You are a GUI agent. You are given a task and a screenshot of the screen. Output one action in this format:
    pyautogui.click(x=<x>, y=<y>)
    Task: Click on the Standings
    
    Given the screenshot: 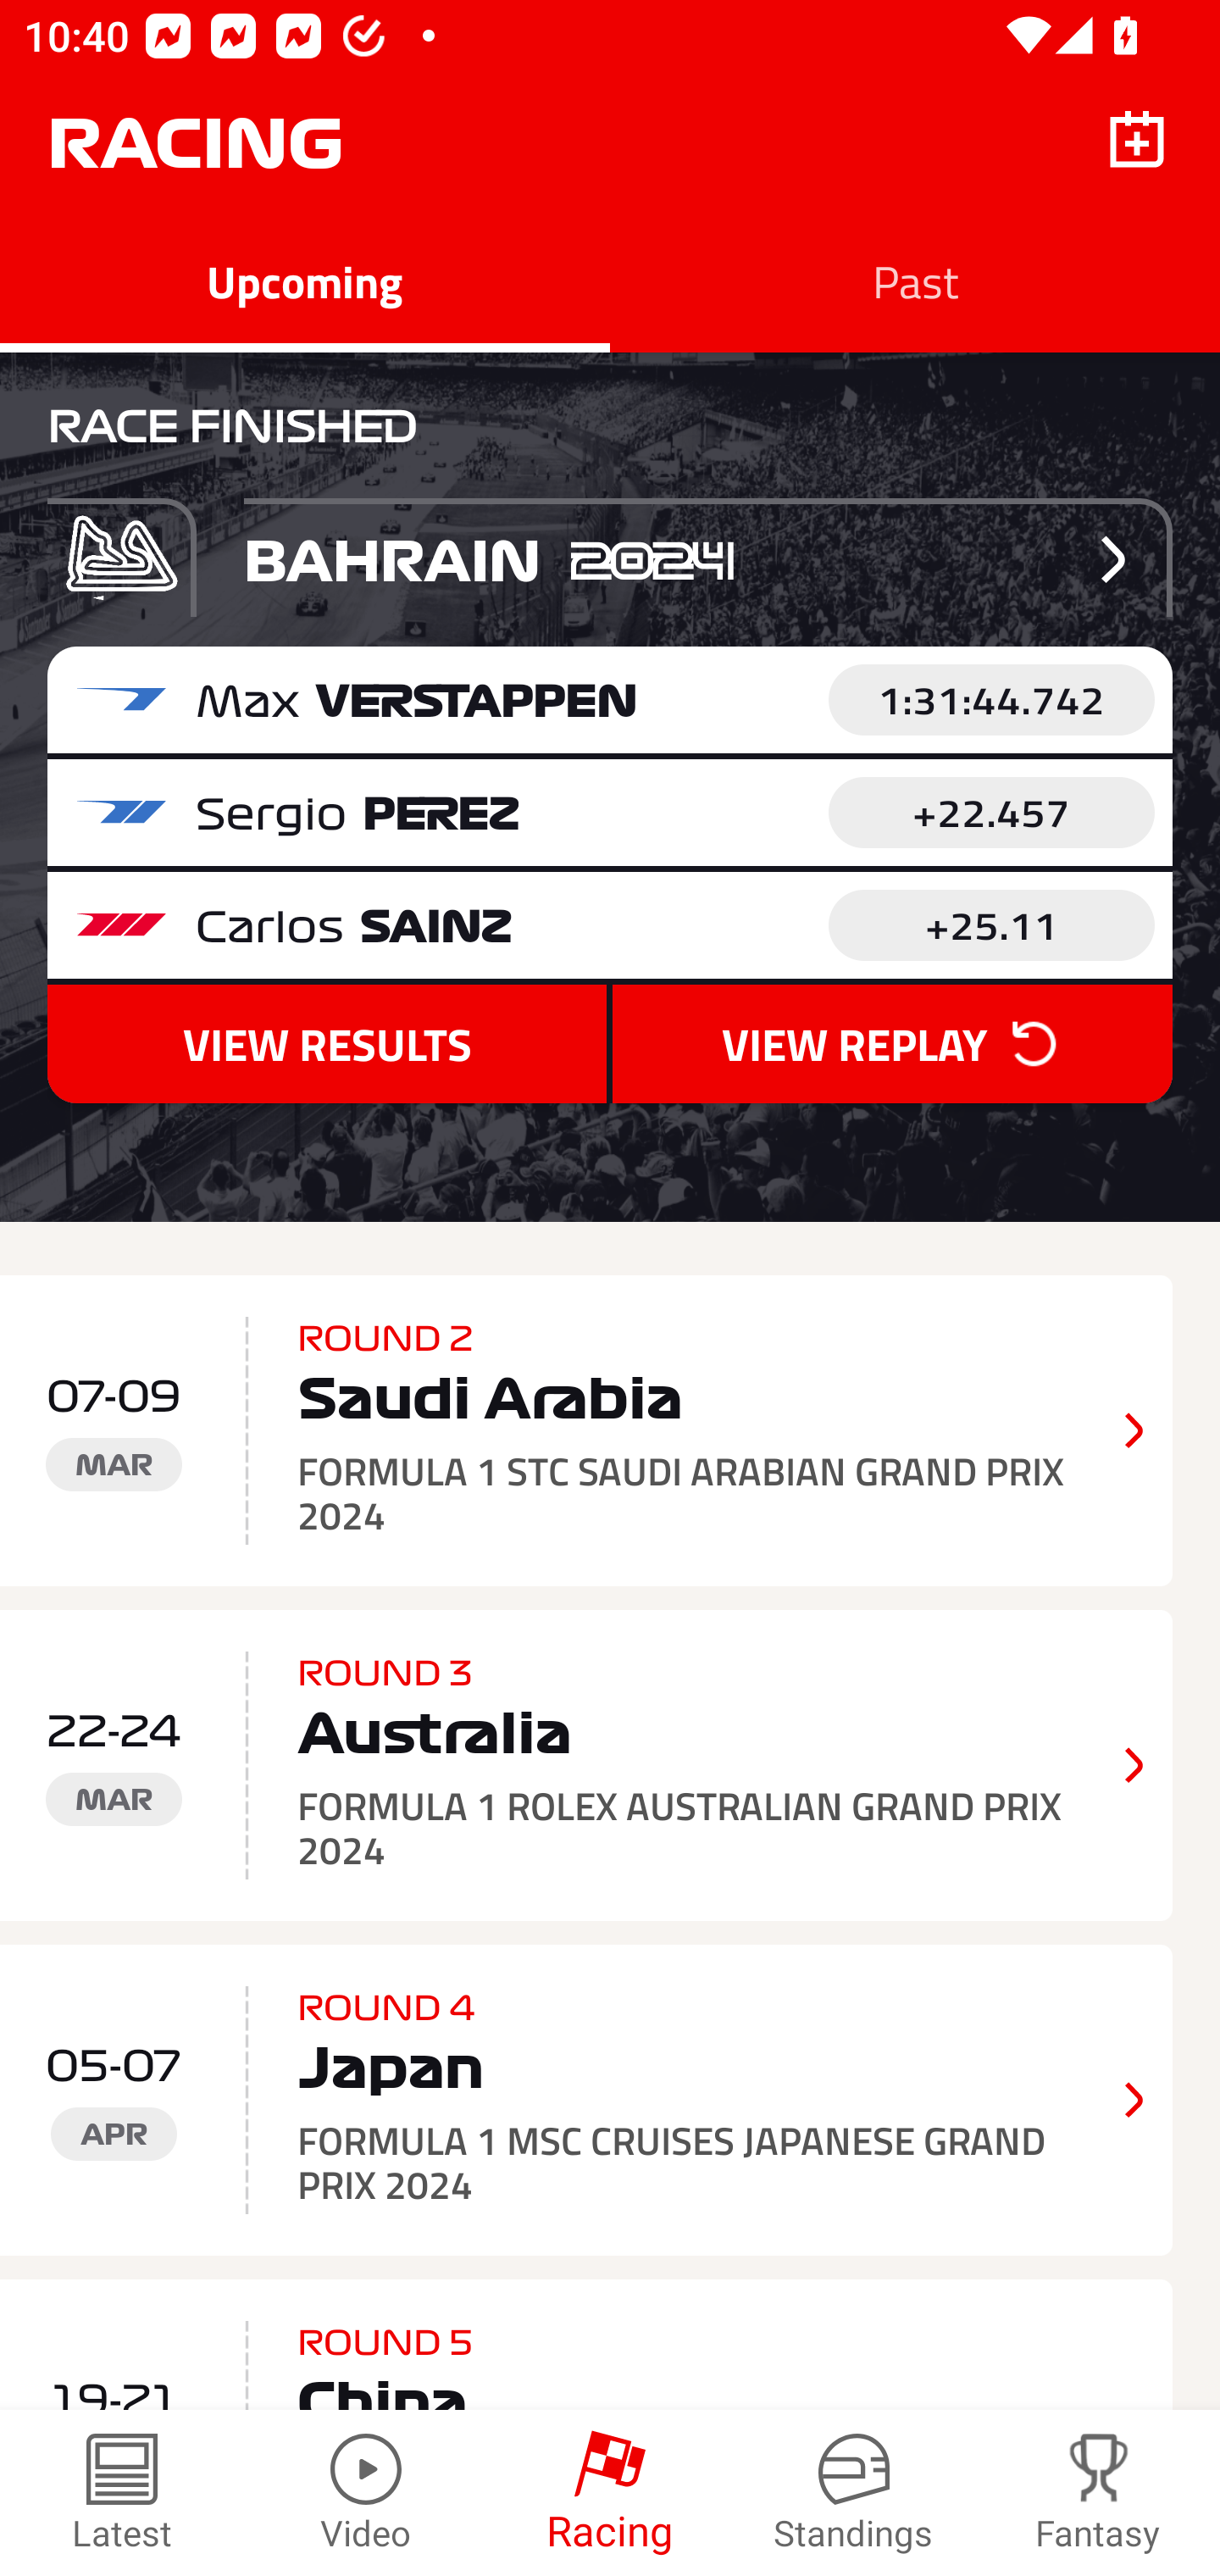 What is the action you would take?
    pyautogui.click(x=854, y=2493)
    